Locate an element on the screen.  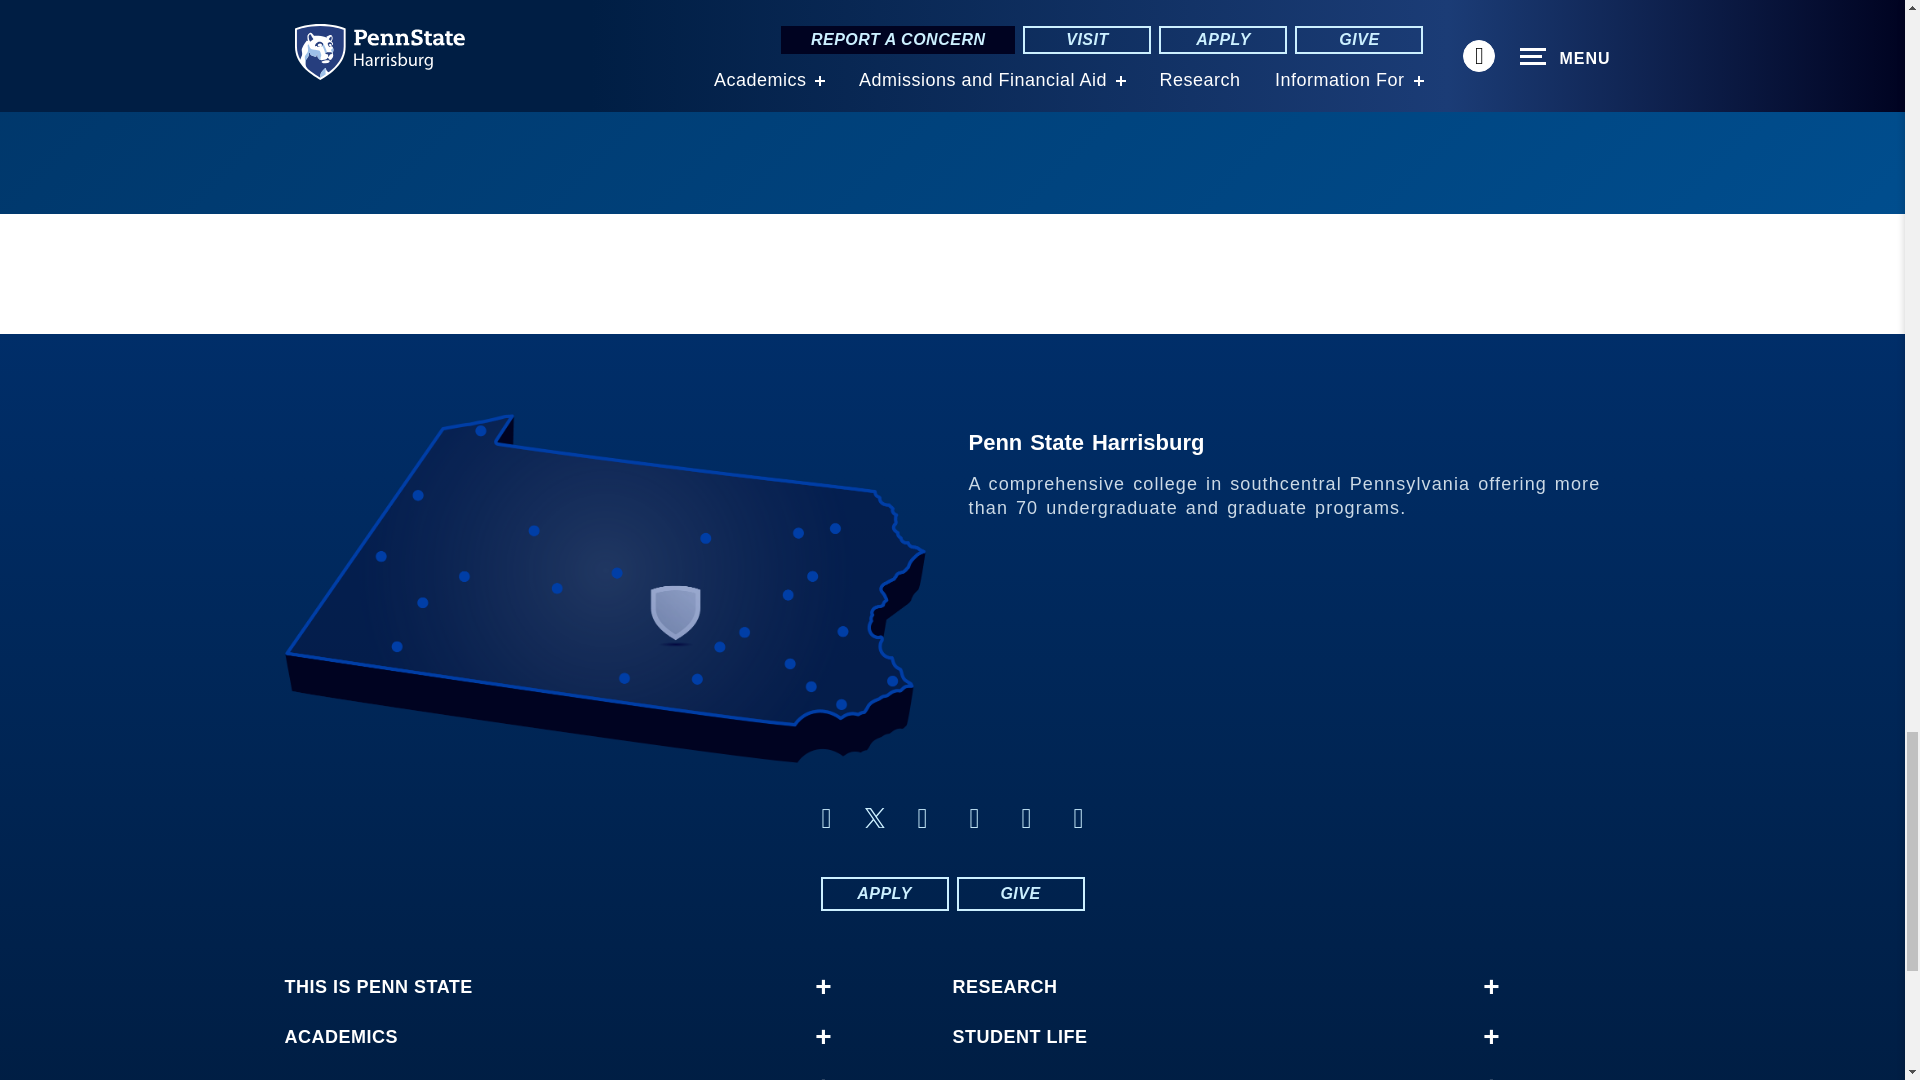
linkedin is located at coordinates (922, 818).